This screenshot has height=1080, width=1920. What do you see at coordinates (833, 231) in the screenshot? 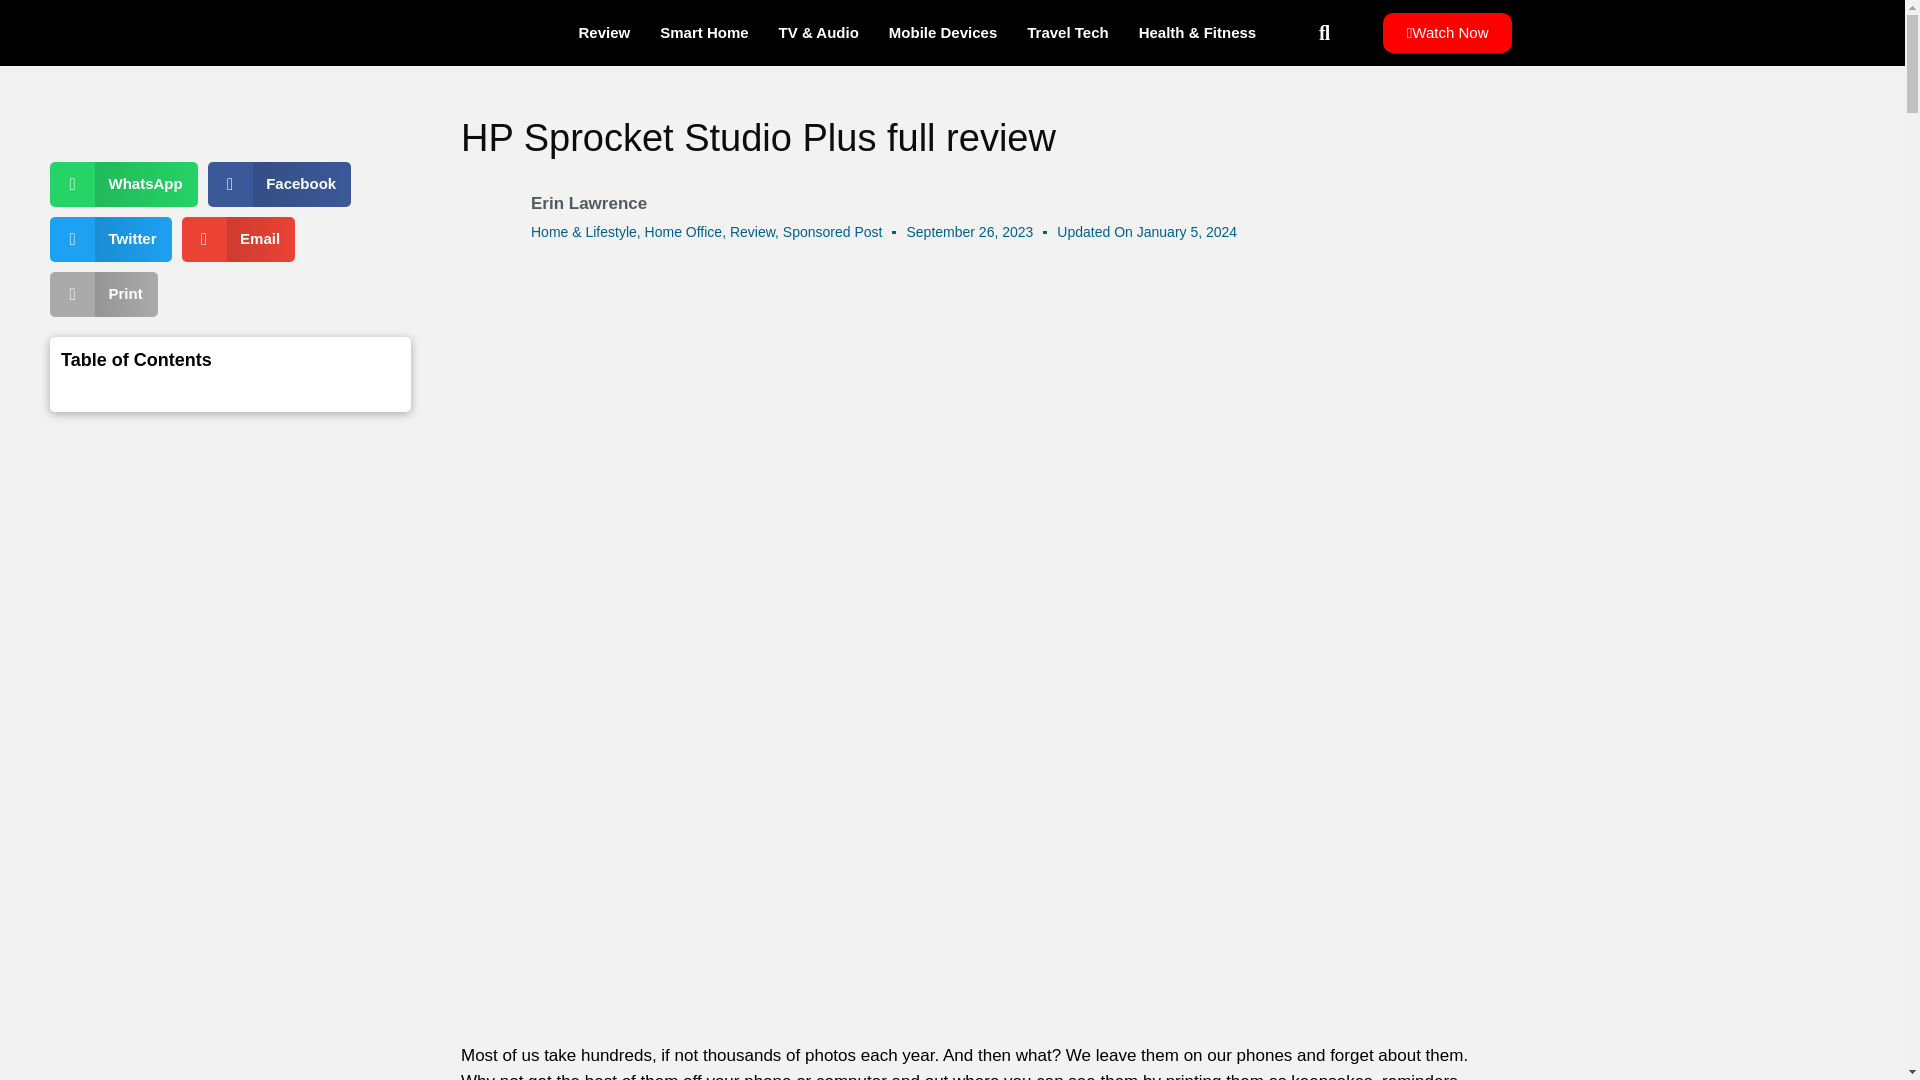
I see `Sponsored Post` at bounding box center [833, 231].